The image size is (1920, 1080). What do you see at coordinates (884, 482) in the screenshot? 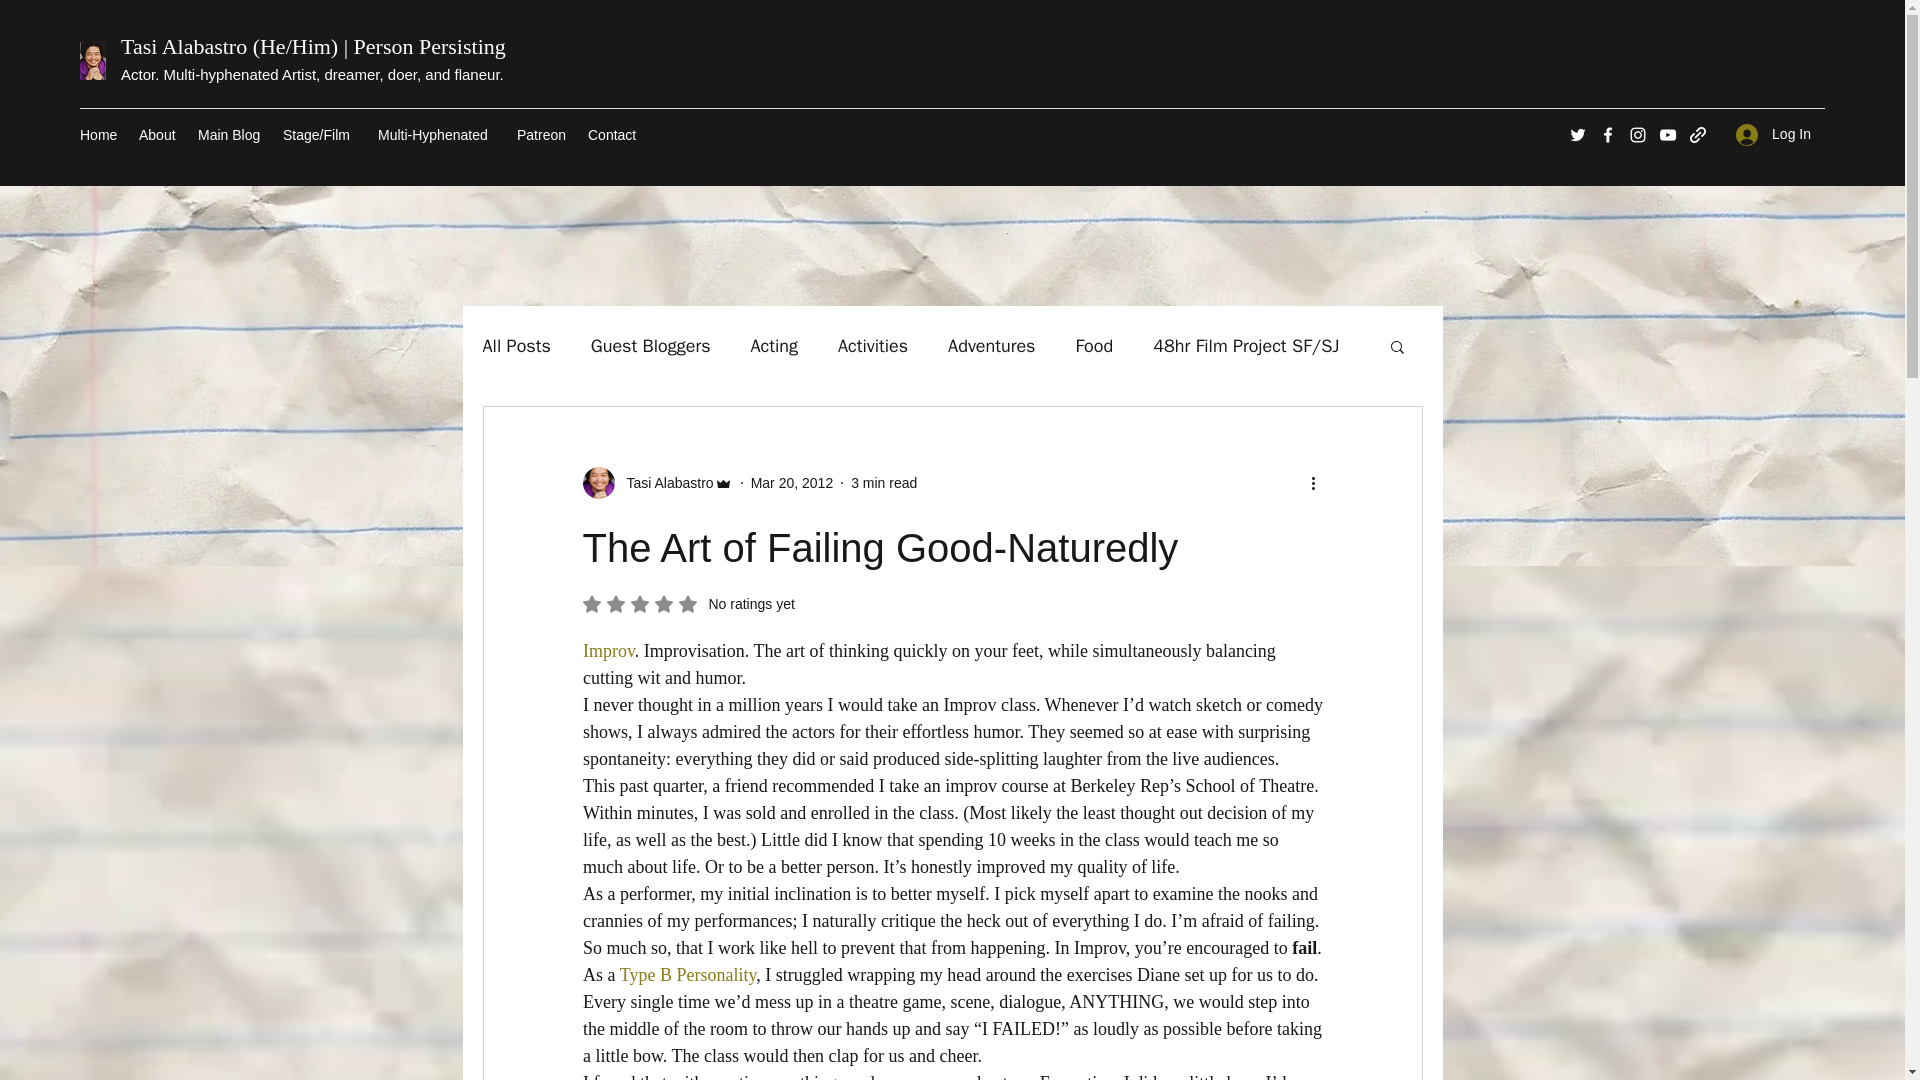
I see `3 min read` at bounding box center [884, 482].